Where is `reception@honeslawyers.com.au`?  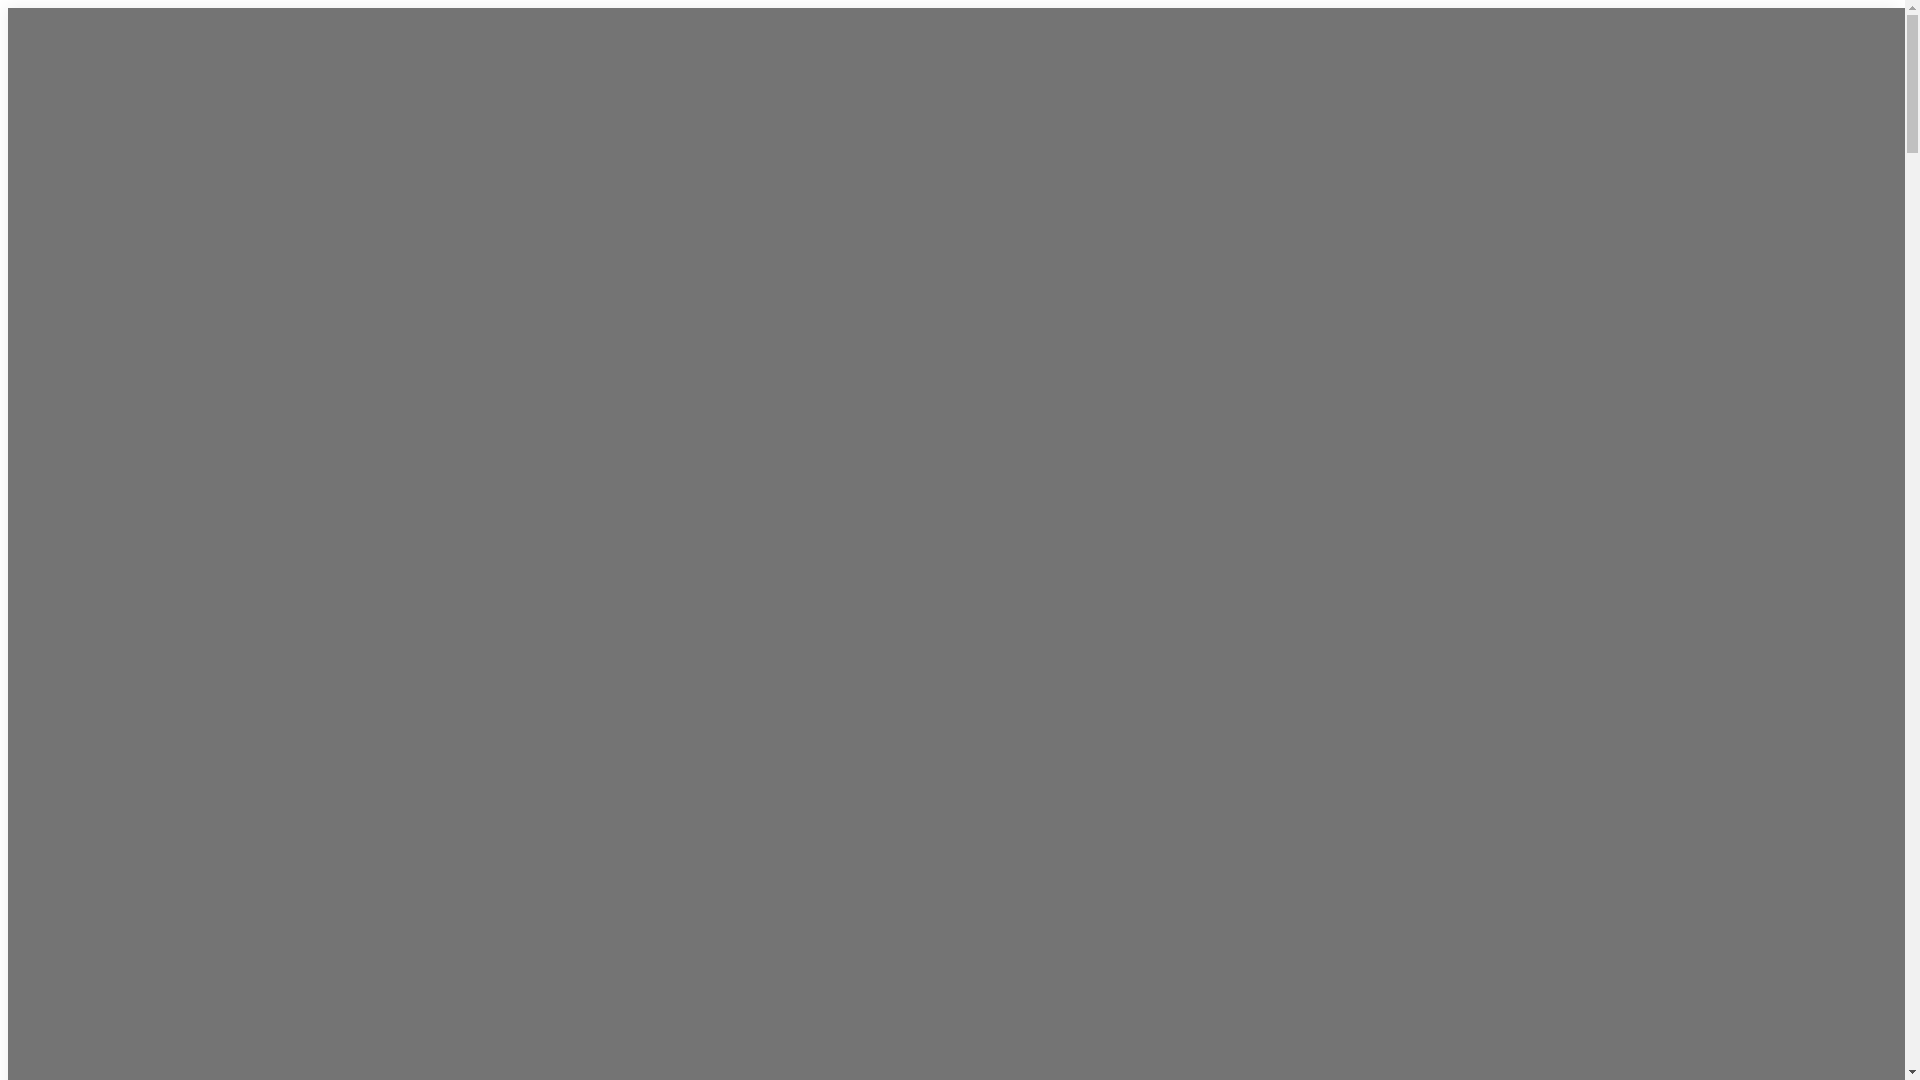
reception@honeslawyers.com.au is located at coordinates (1252, 679).